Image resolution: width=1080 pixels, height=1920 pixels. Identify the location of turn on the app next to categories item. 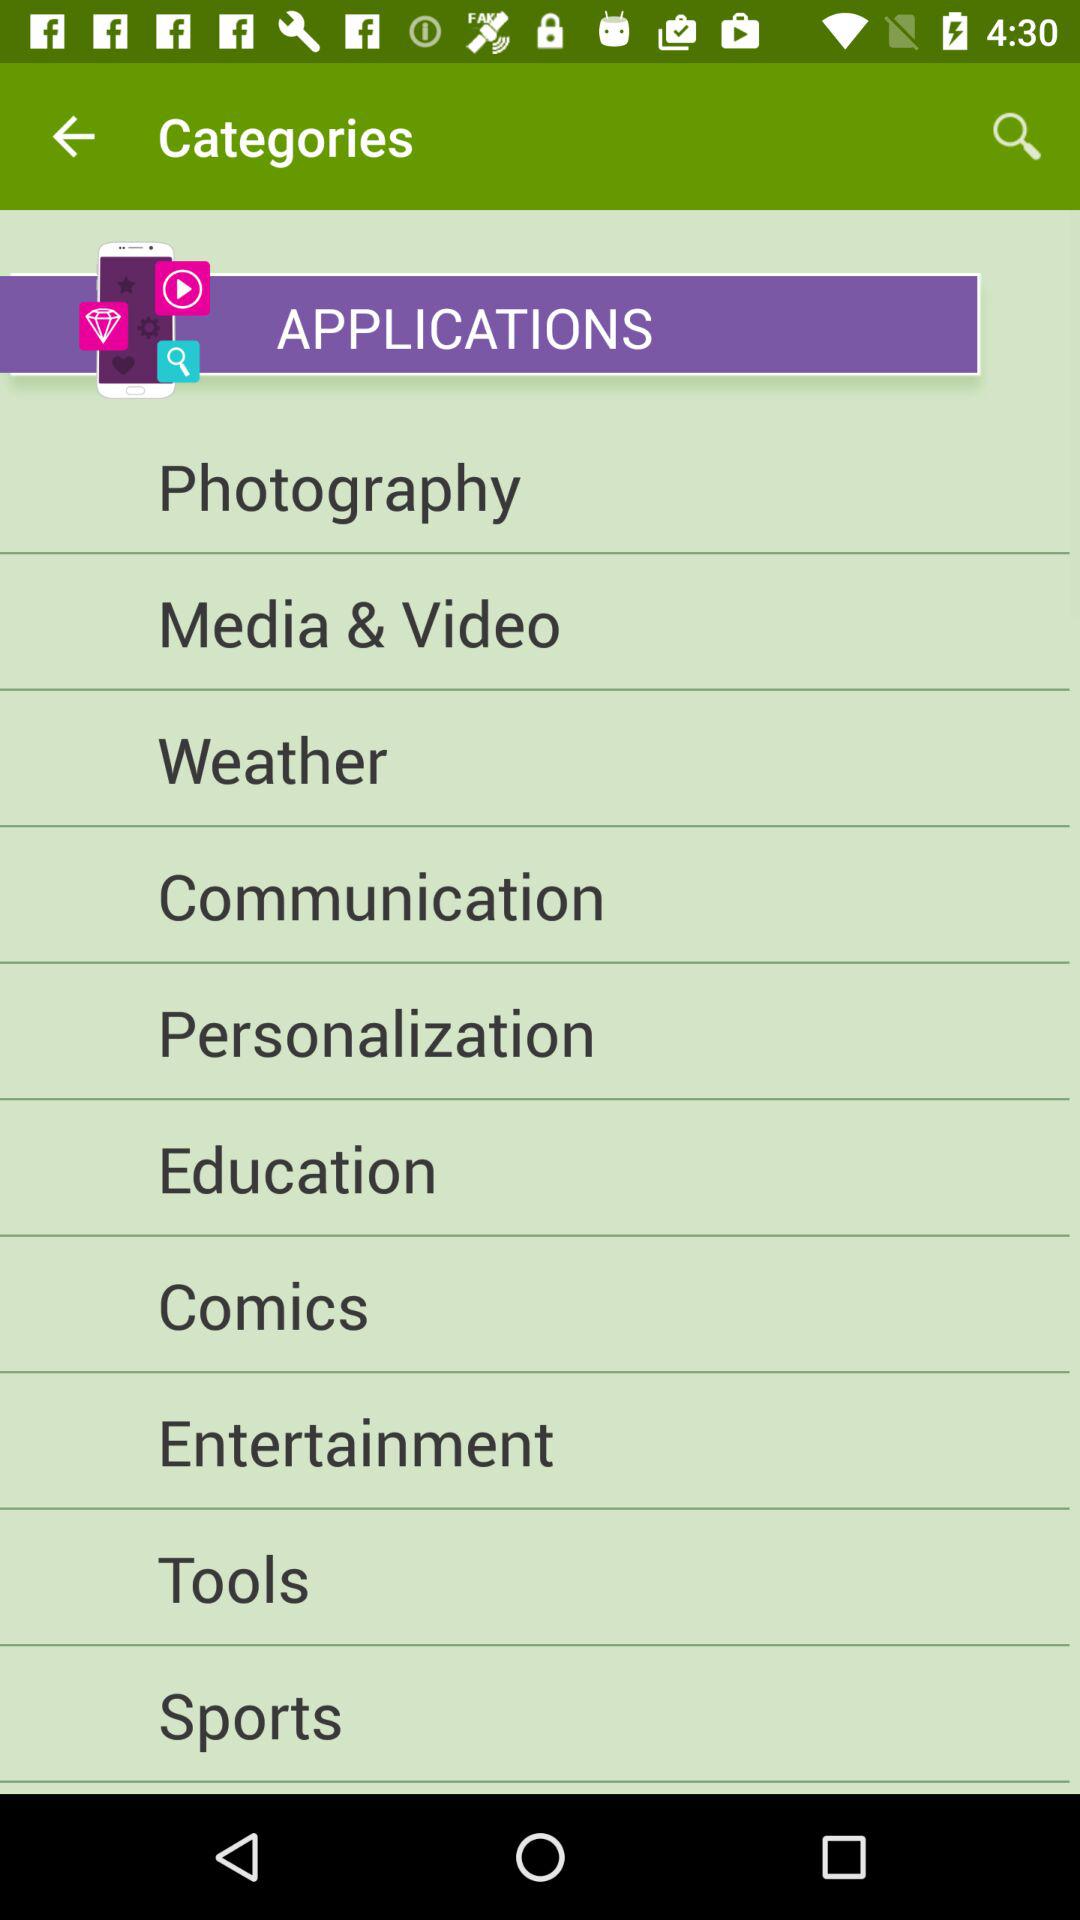
(1016, 136).